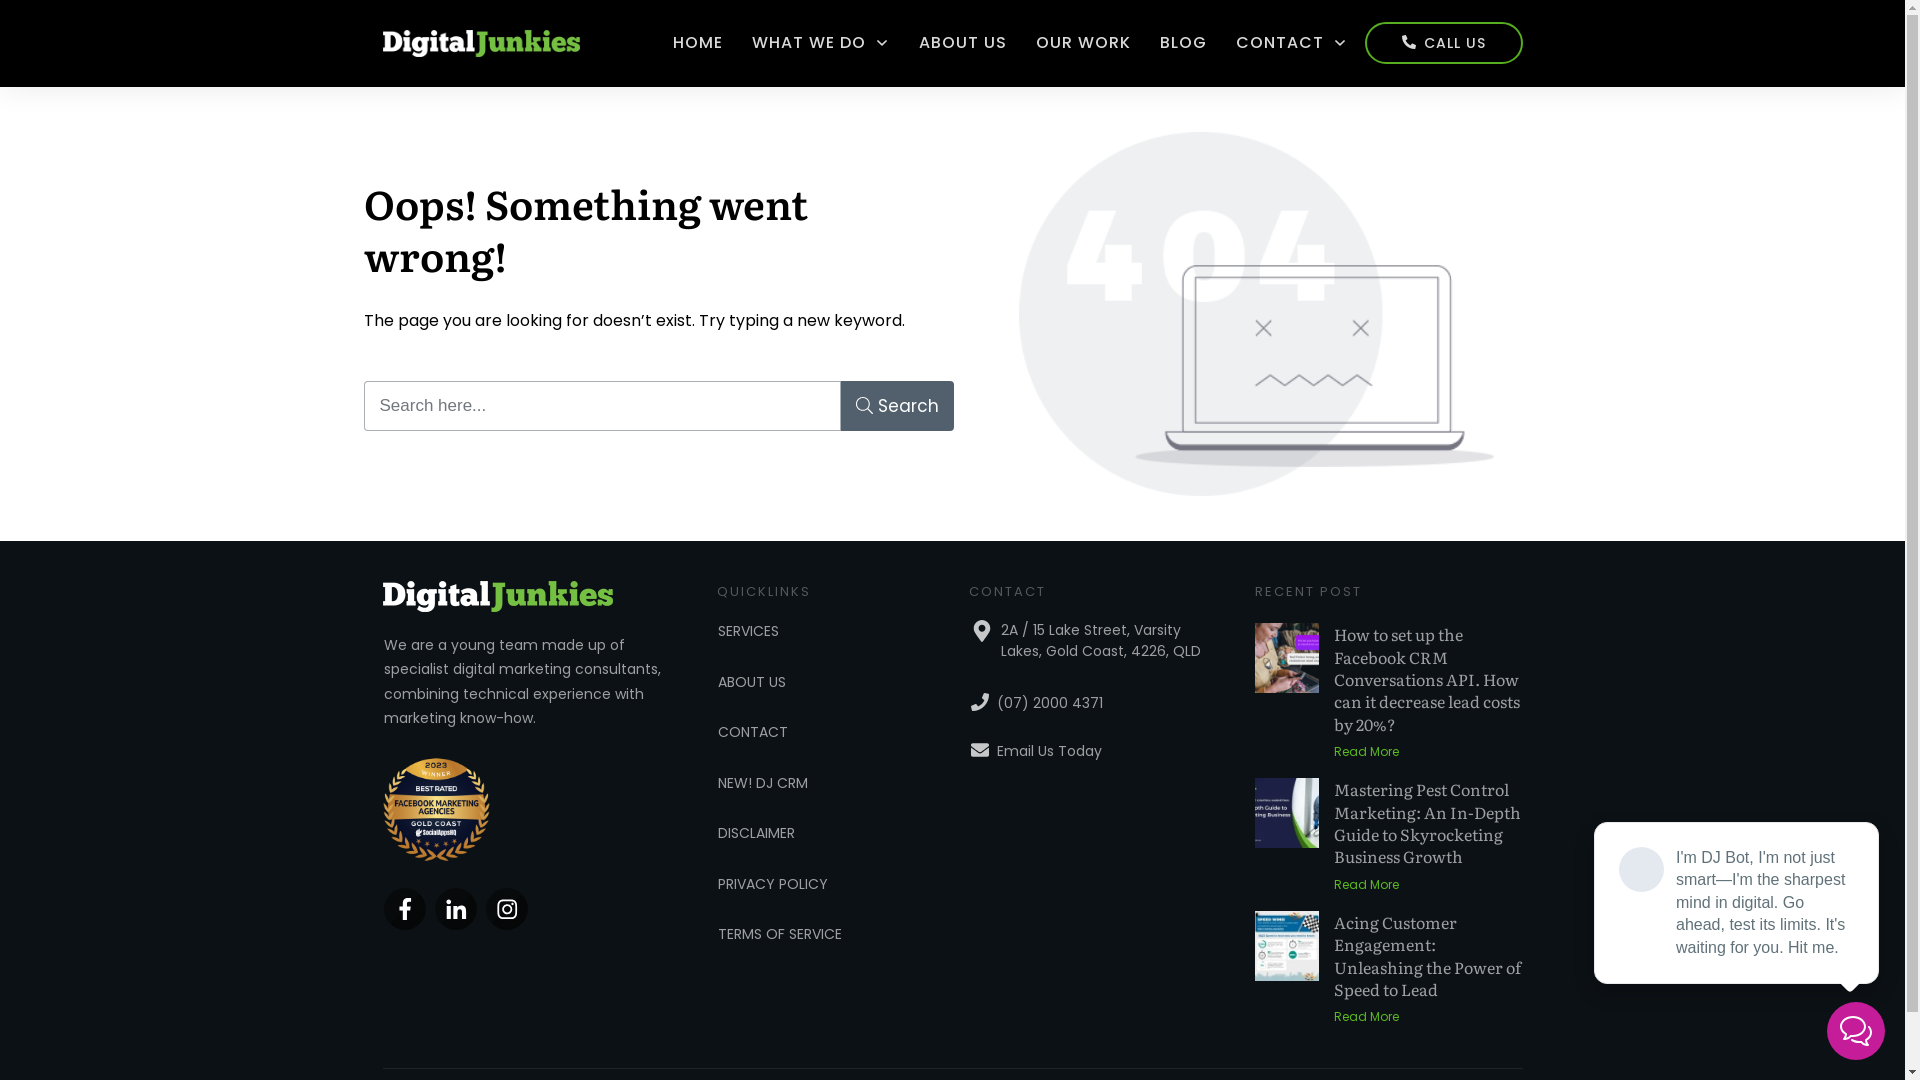  What do you see at coordinates (1292, 43) in the screenshot?
I see `CONTACT` at bounding box center [1292, 43].